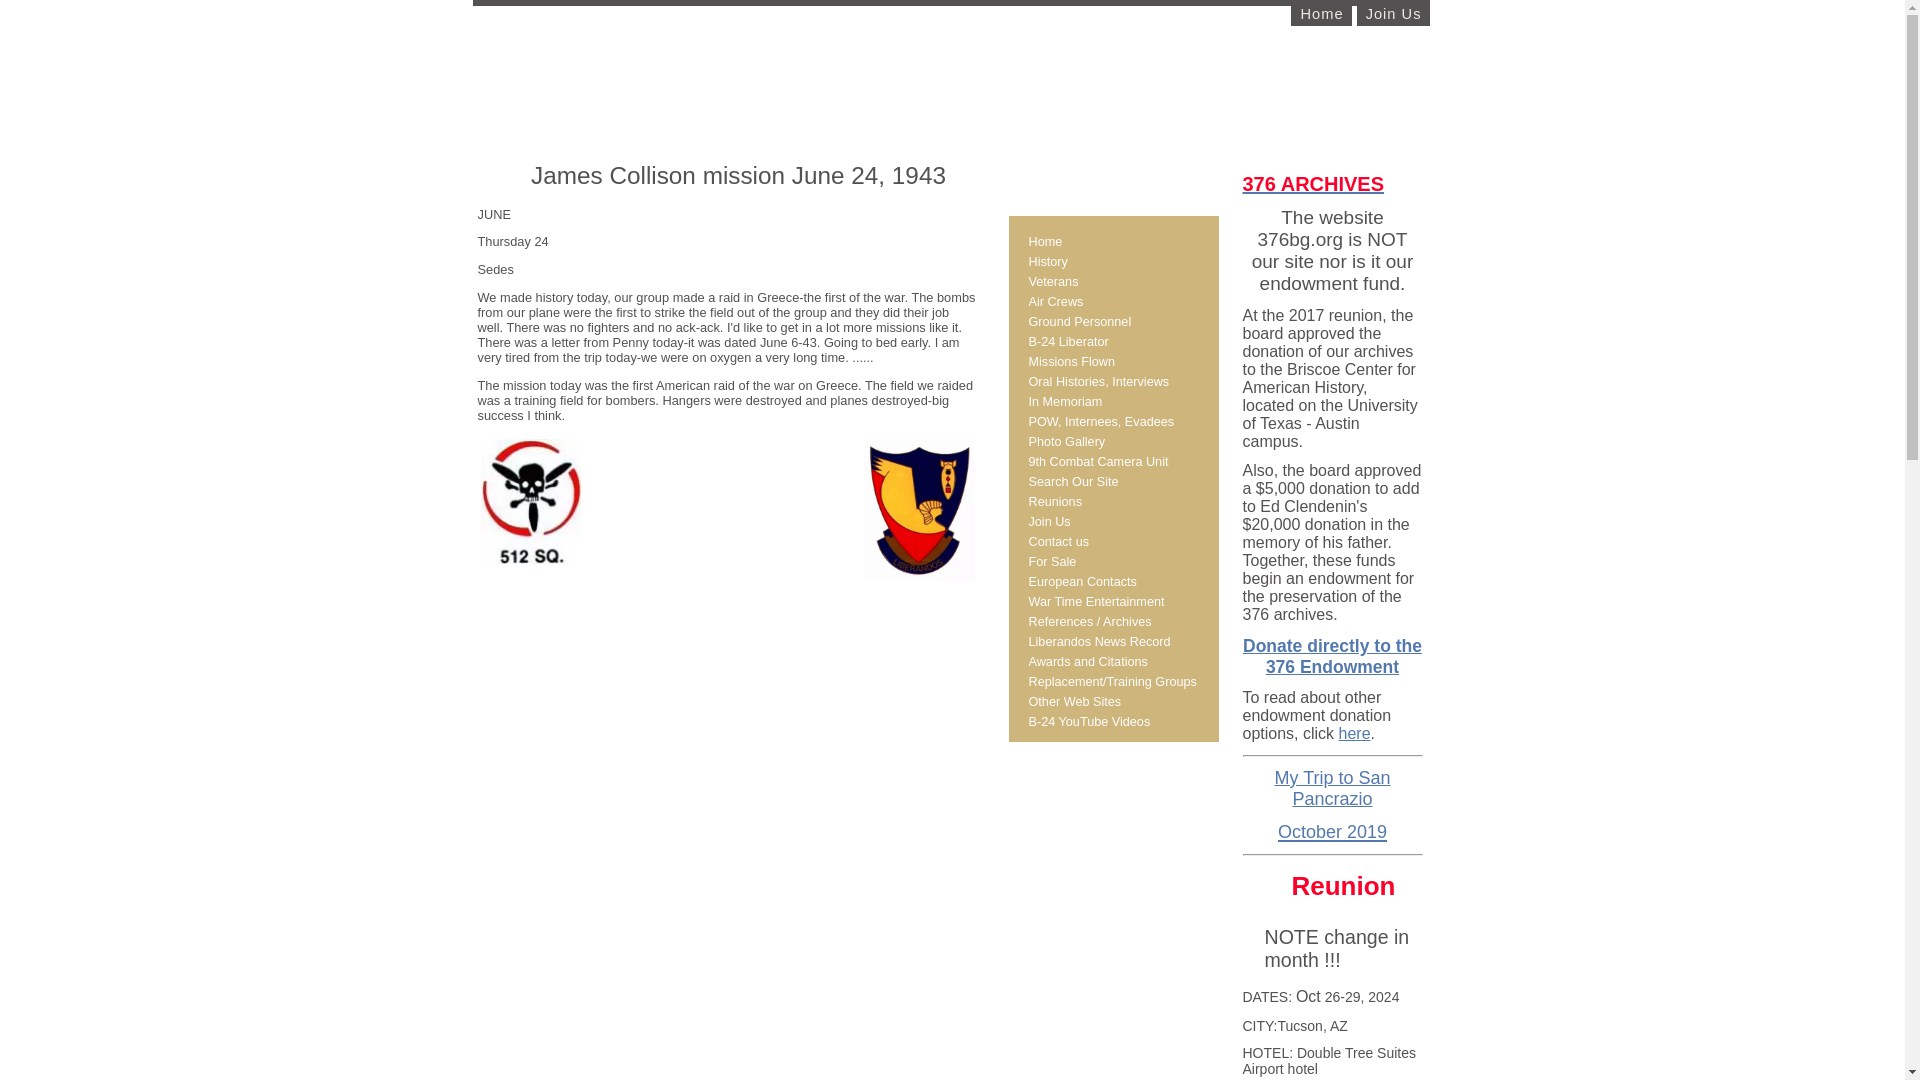 Image resolution: width=1920 pixels, height=1080 pixels. What do you see at coordinates (1332, 788) in the screenshot?
I see `My Trip to San Pancrazio` at bounding box center [1332, 788].